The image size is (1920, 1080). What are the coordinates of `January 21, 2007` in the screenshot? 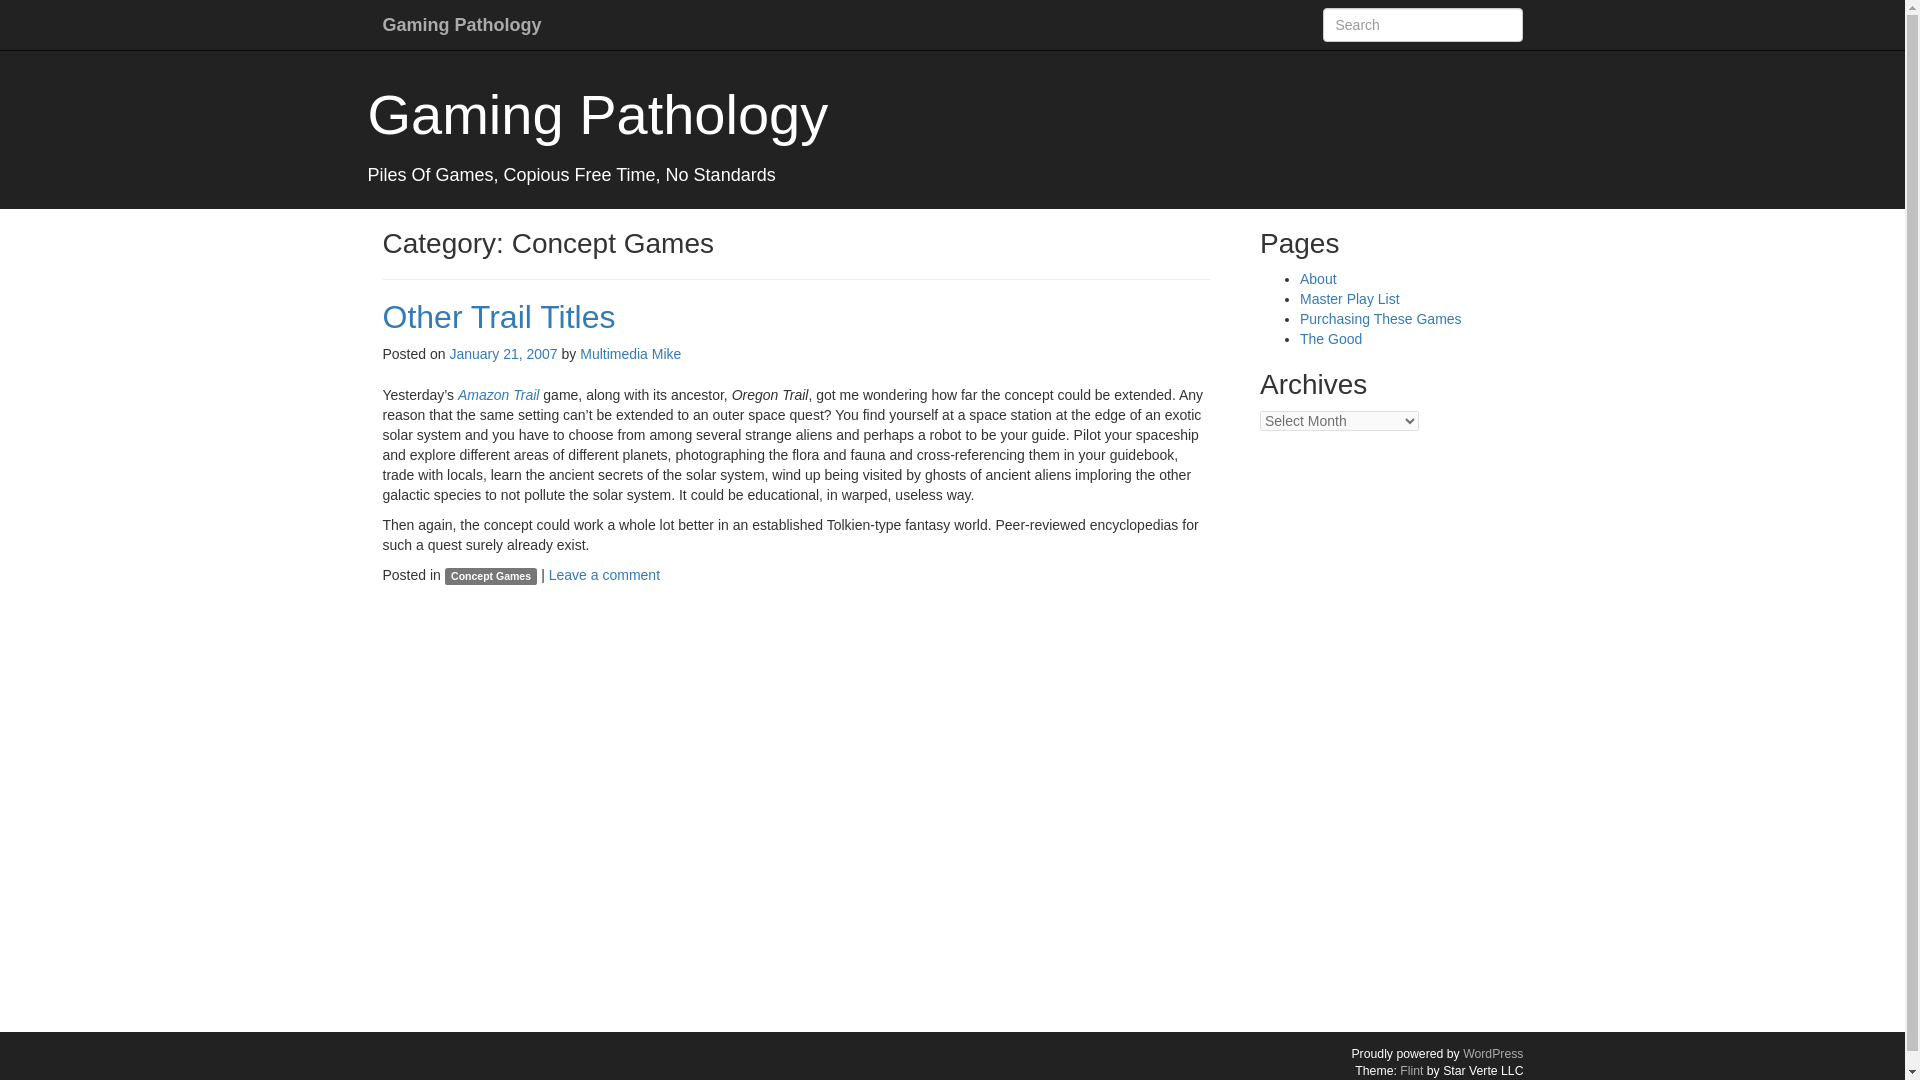 It's located at (502, 353).